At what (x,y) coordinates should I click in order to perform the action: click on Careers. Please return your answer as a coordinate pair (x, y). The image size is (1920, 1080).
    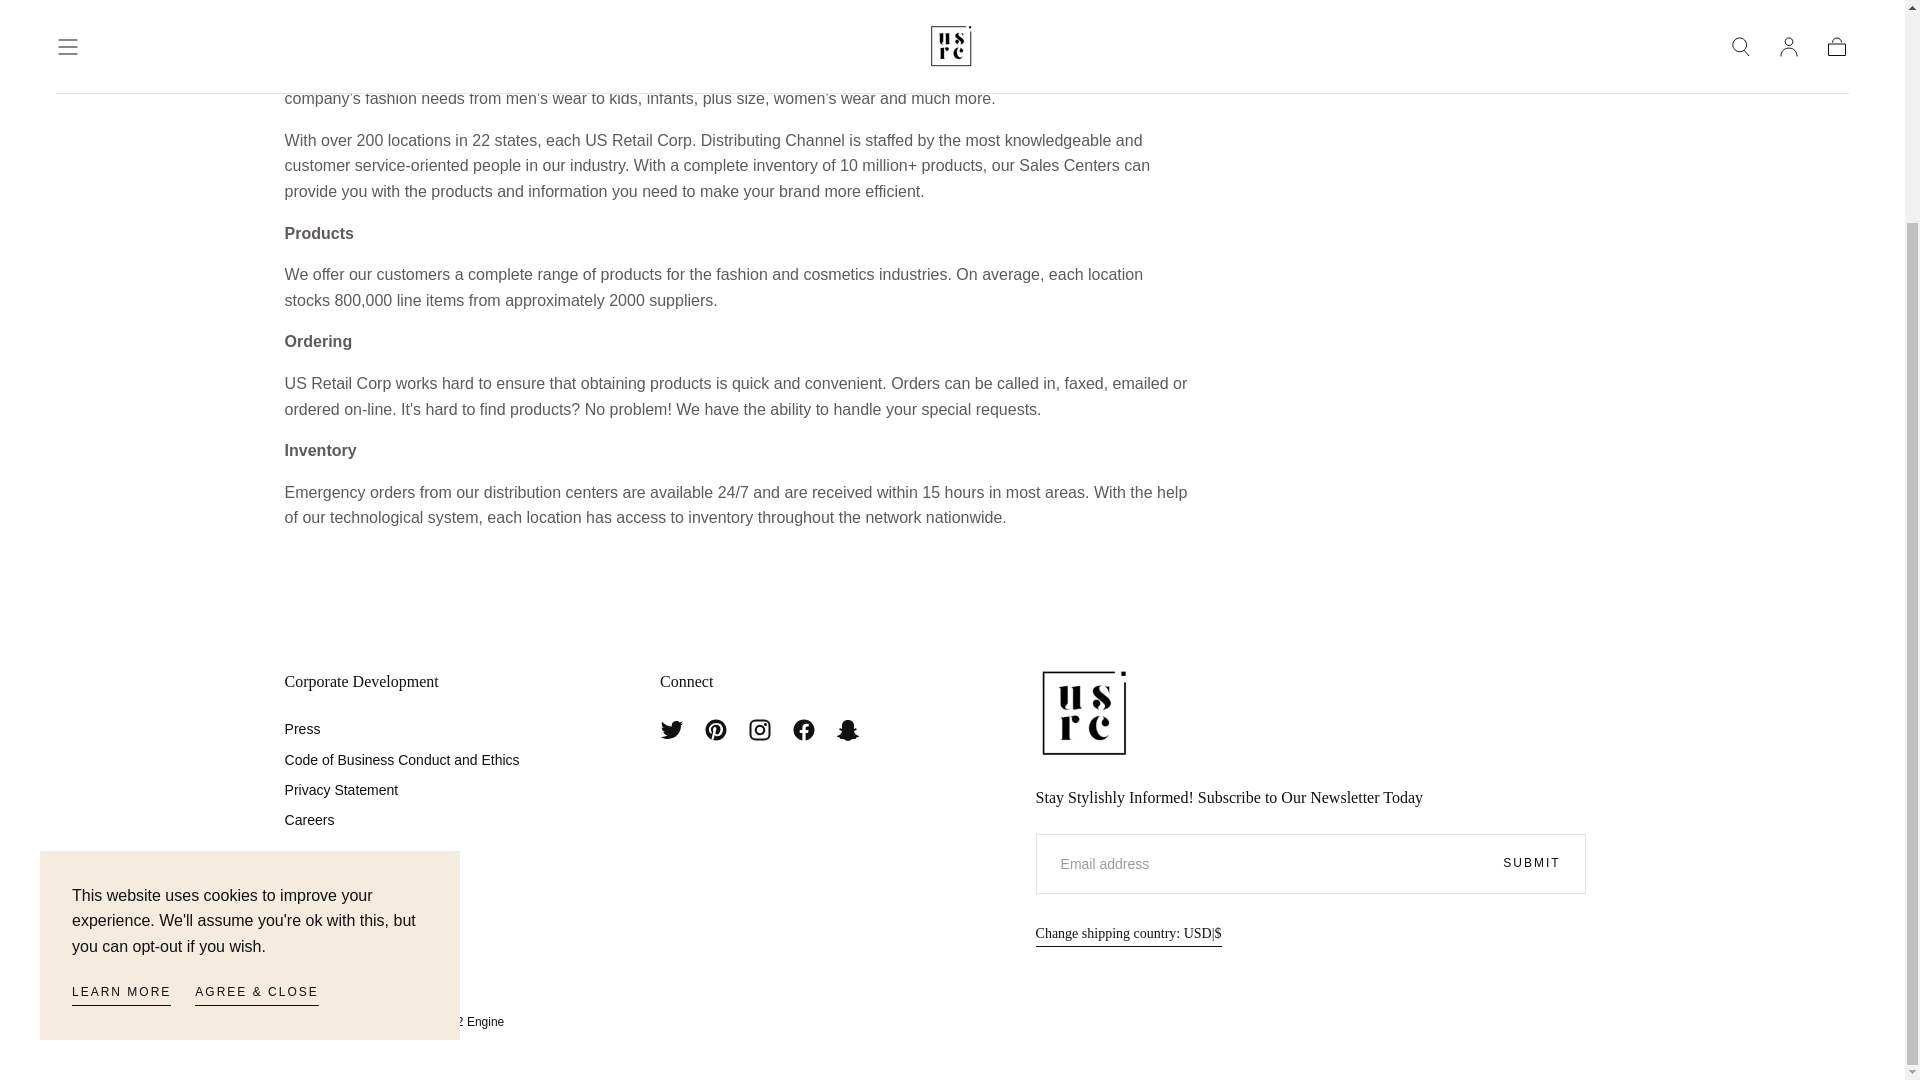
    Looking at the image, I should click on (402, 819).